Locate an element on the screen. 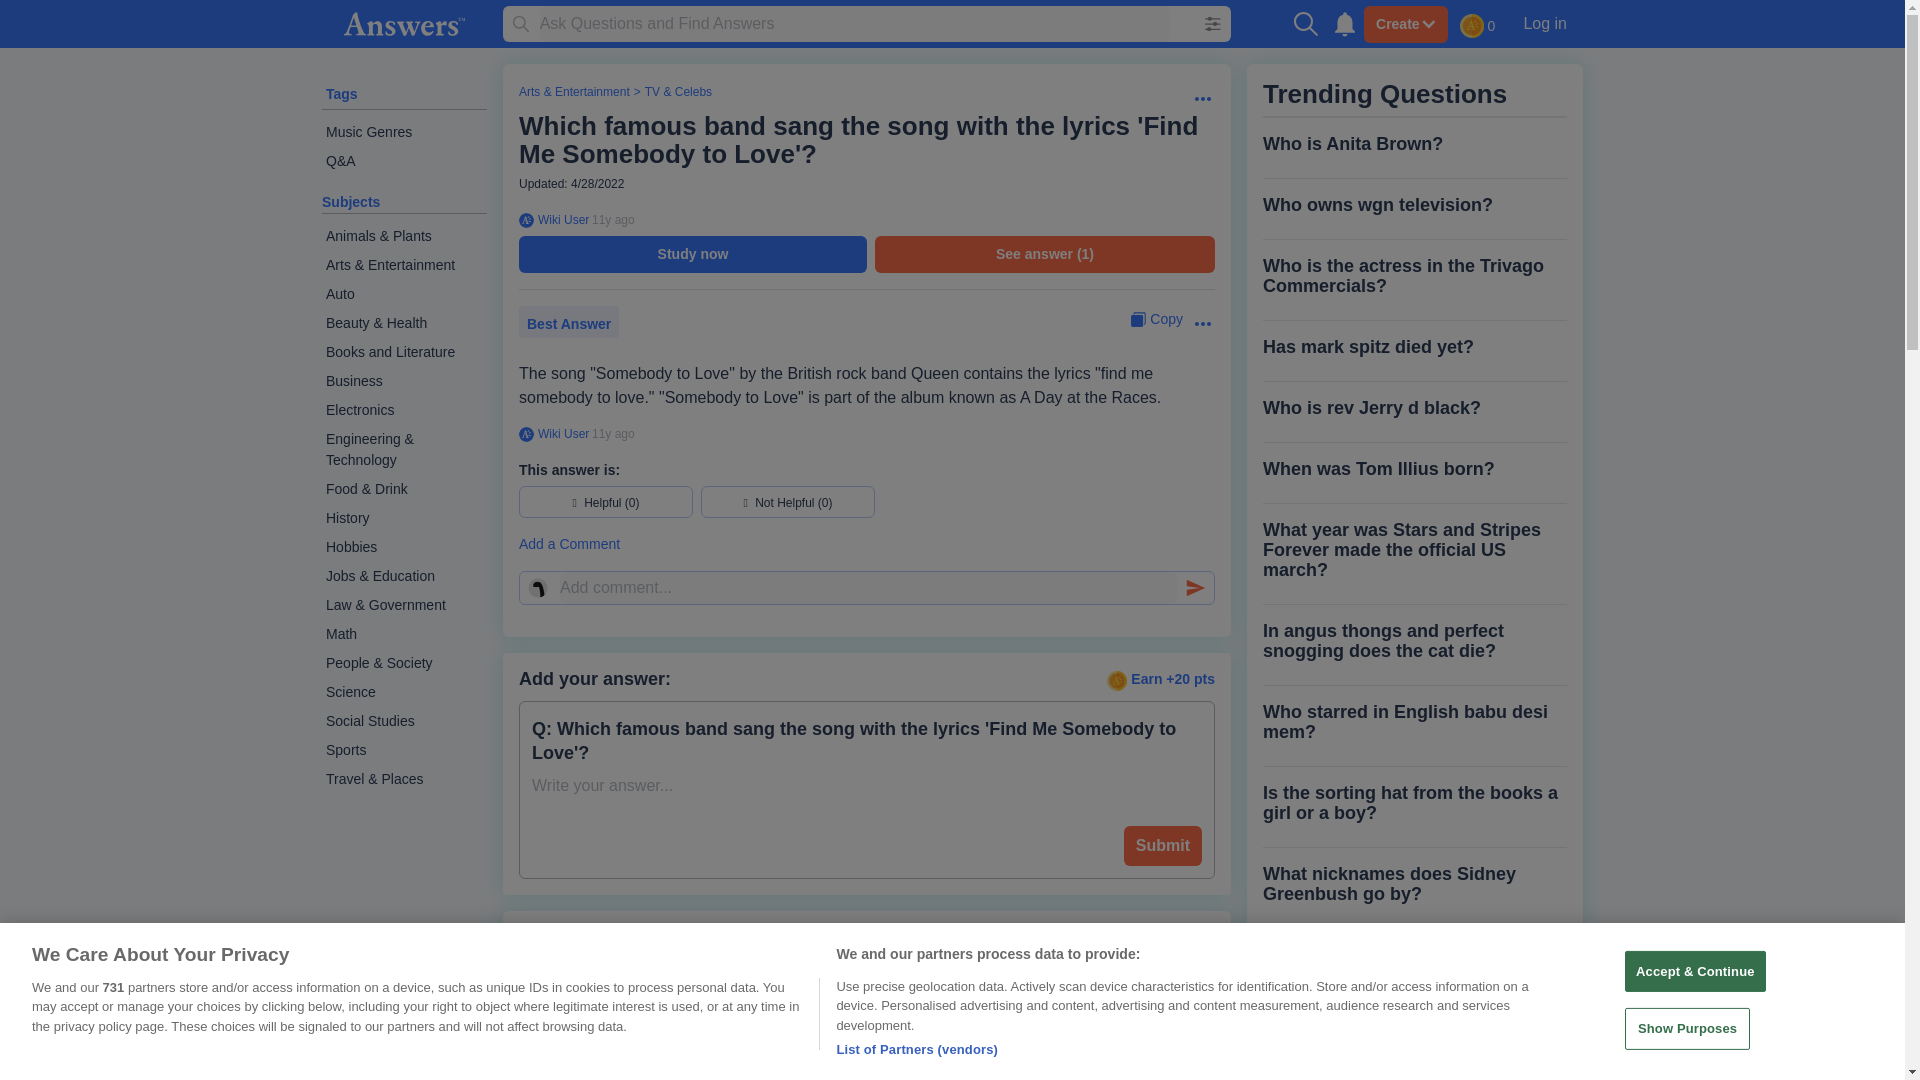 This screenshot has width=1920, height=1080. Auto is located at coordinates (404, 294).